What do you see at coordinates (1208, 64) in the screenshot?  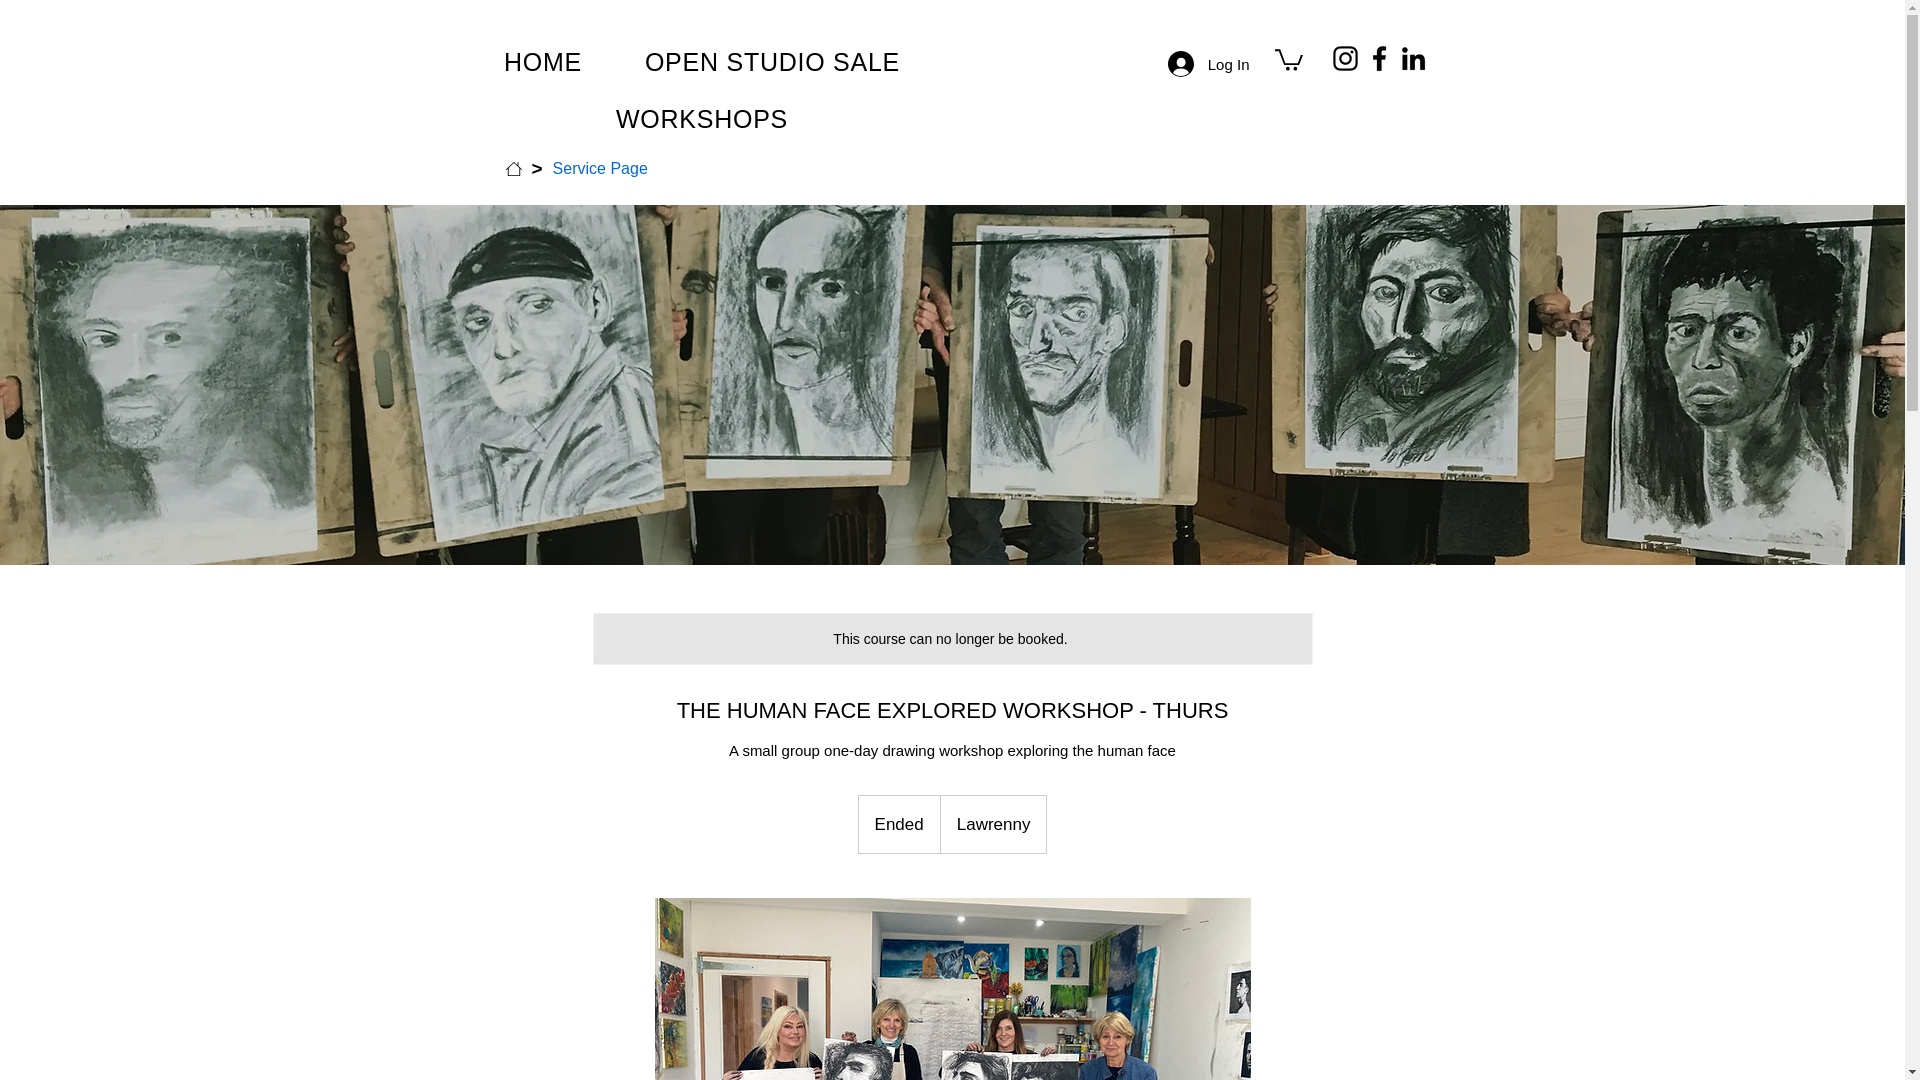 I see `Log In` at bounding box center [1208, 64].